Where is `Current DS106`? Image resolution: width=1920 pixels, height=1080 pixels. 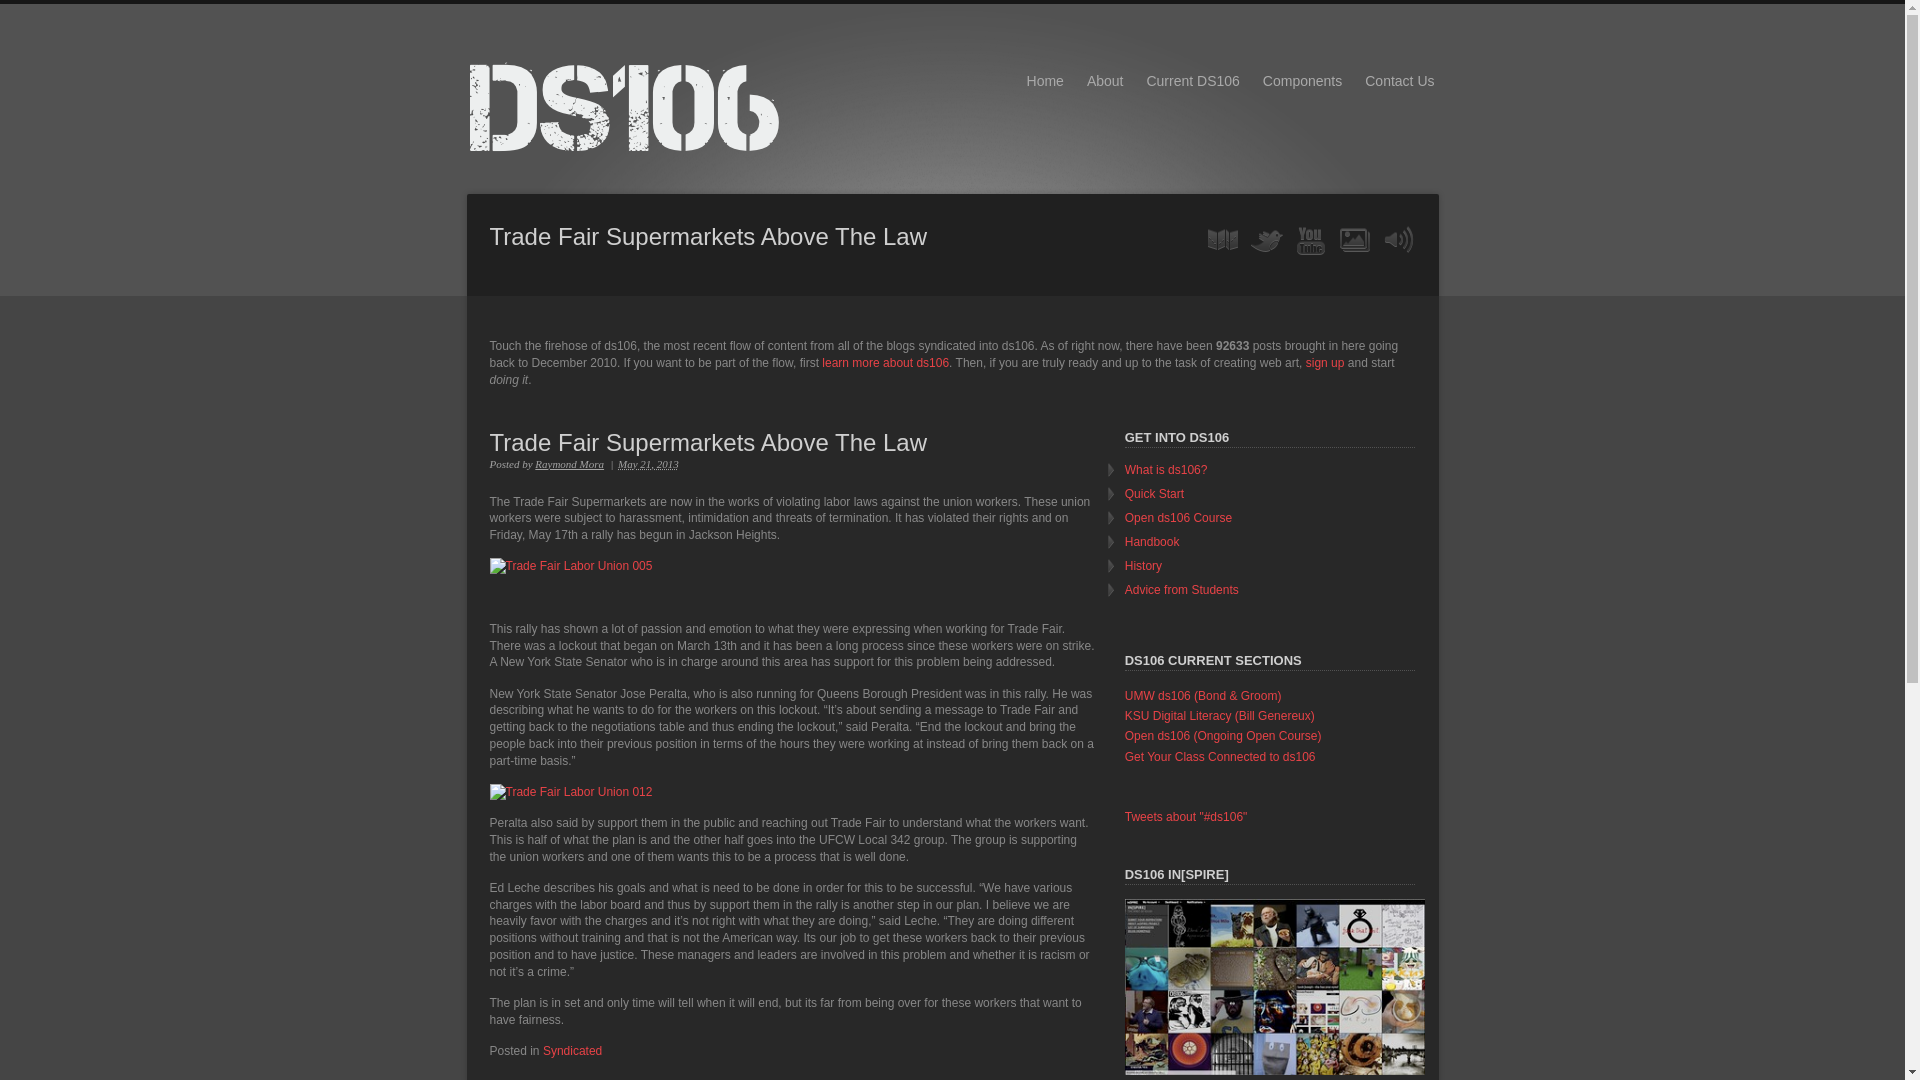
Current DS106 is located at coordinates (1192, 81).